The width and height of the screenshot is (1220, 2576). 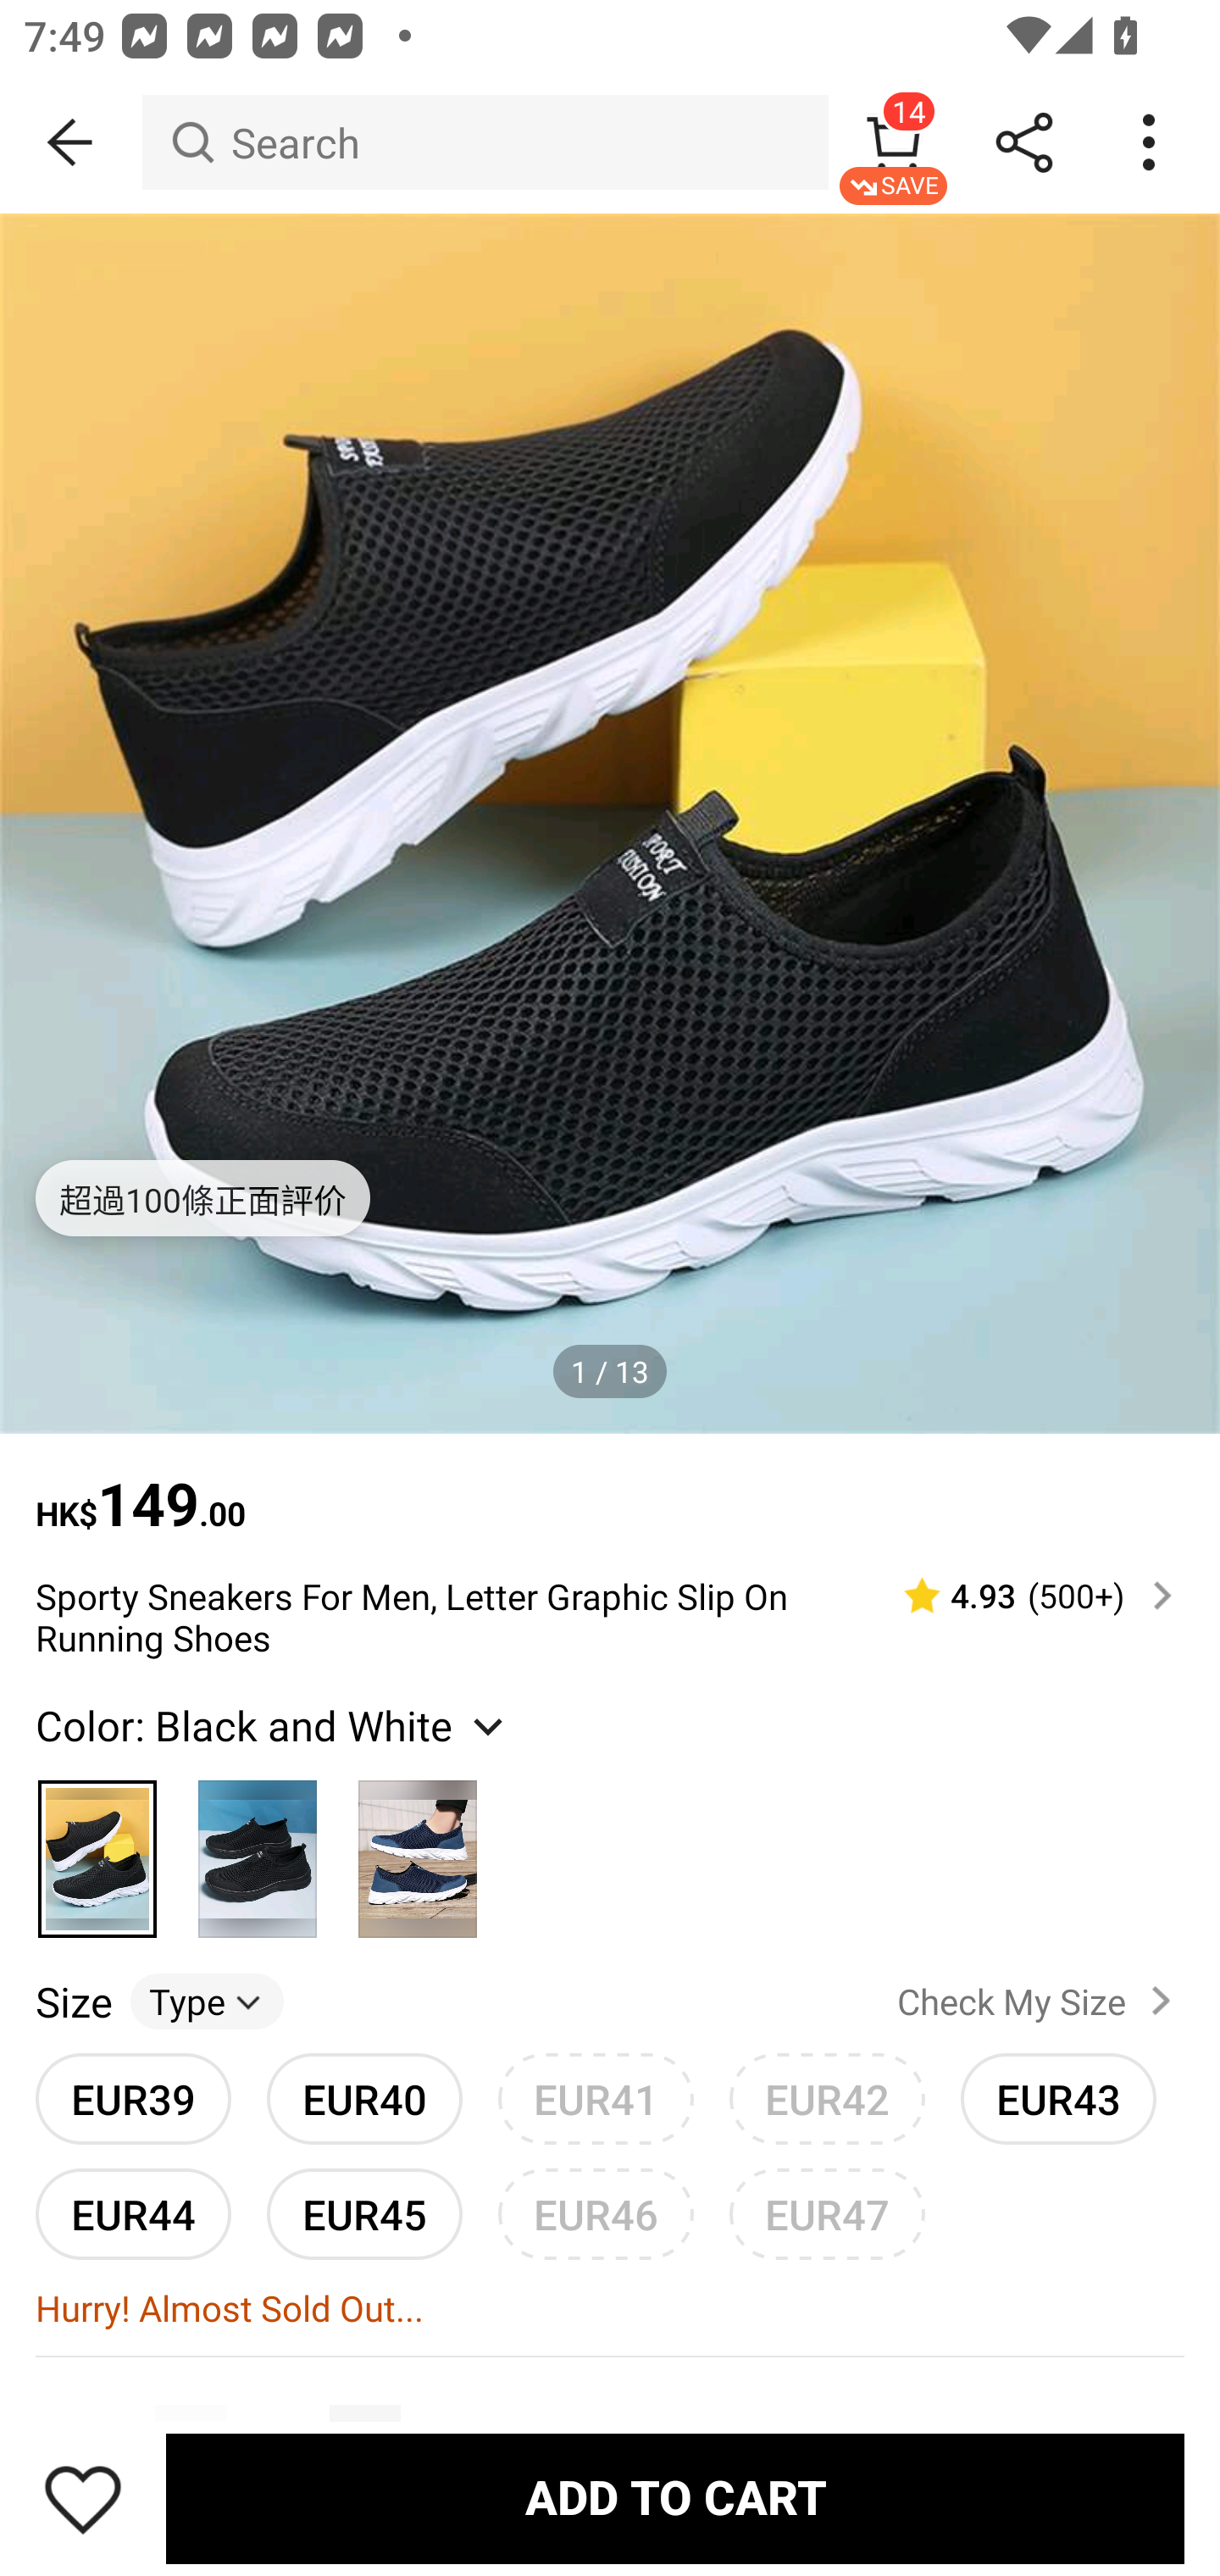 I want to click on EUR41 EUR45, so click(x=596, y=2099).